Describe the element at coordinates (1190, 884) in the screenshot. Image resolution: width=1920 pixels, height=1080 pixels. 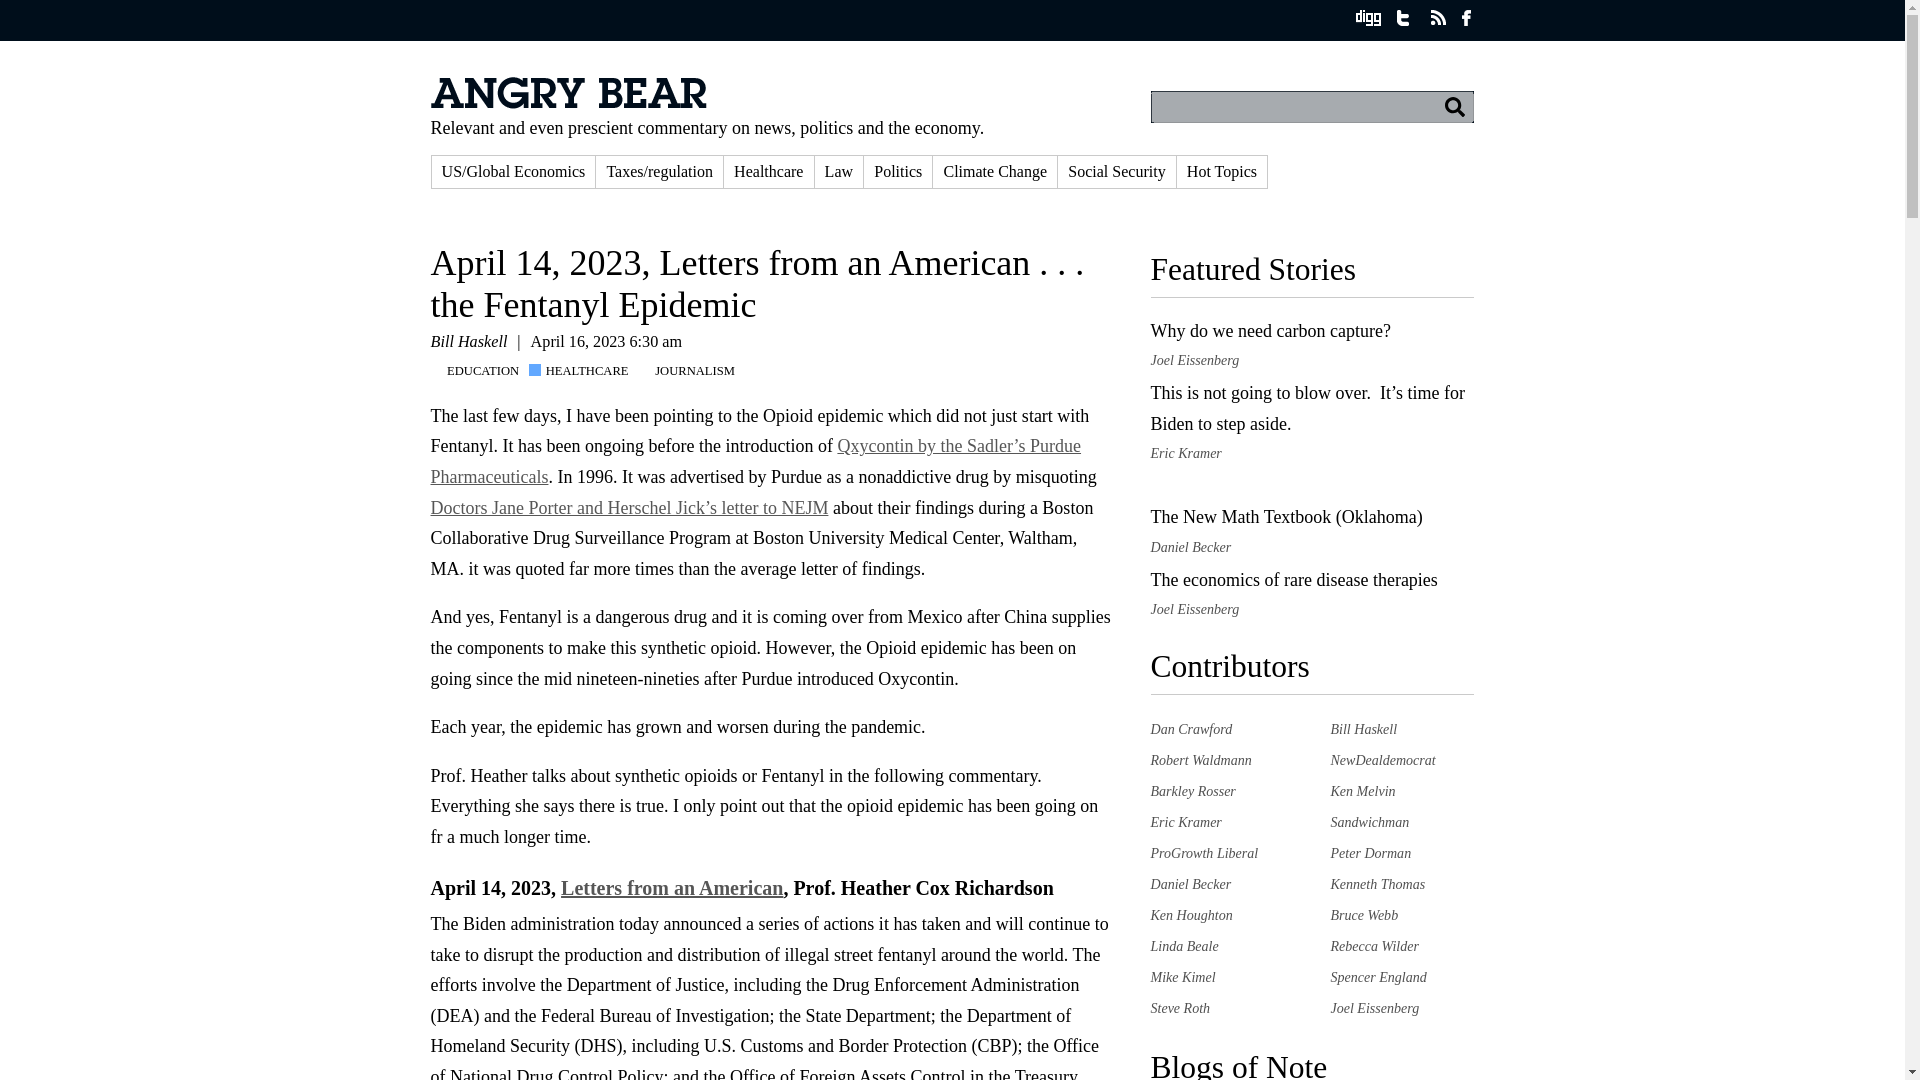
I see `Daniel Becker` at that location.